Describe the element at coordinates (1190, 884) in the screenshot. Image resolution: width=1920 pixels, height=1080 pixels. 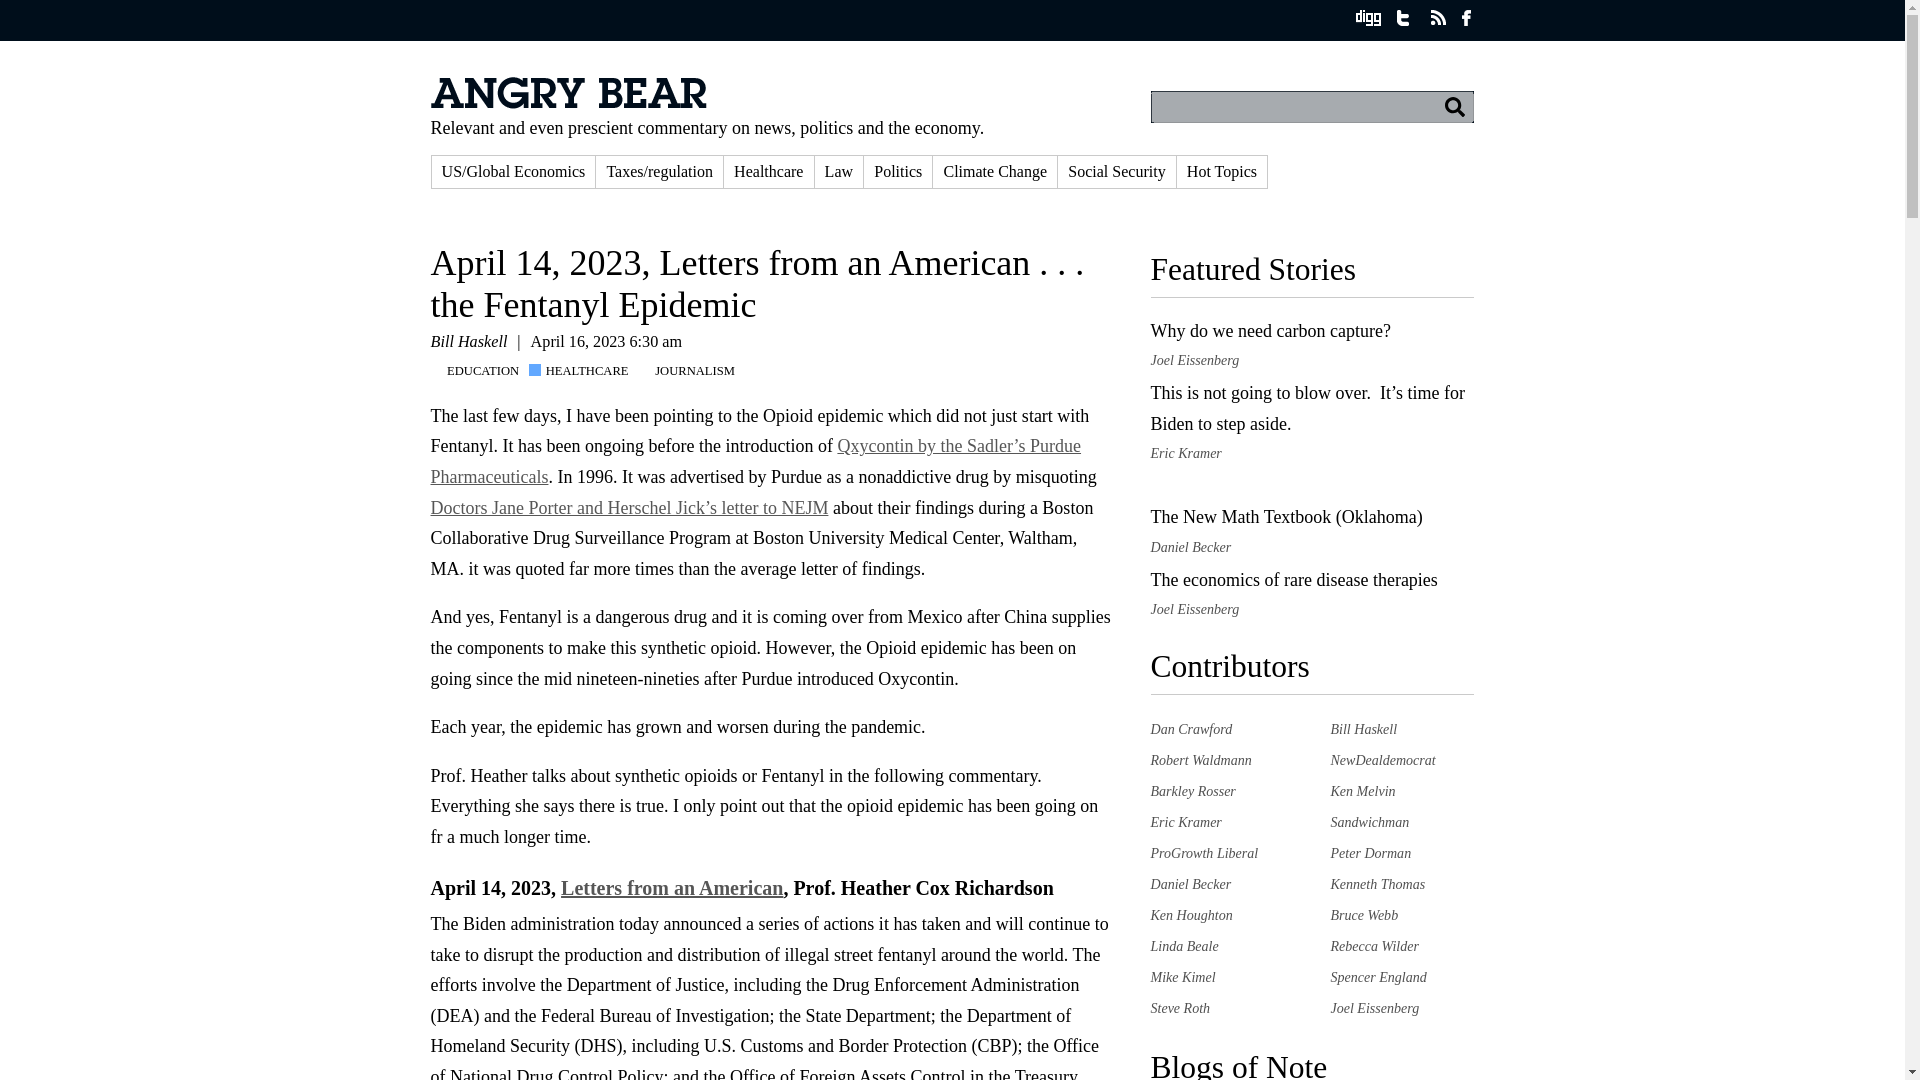
I see `Daniel Becker` at that location.